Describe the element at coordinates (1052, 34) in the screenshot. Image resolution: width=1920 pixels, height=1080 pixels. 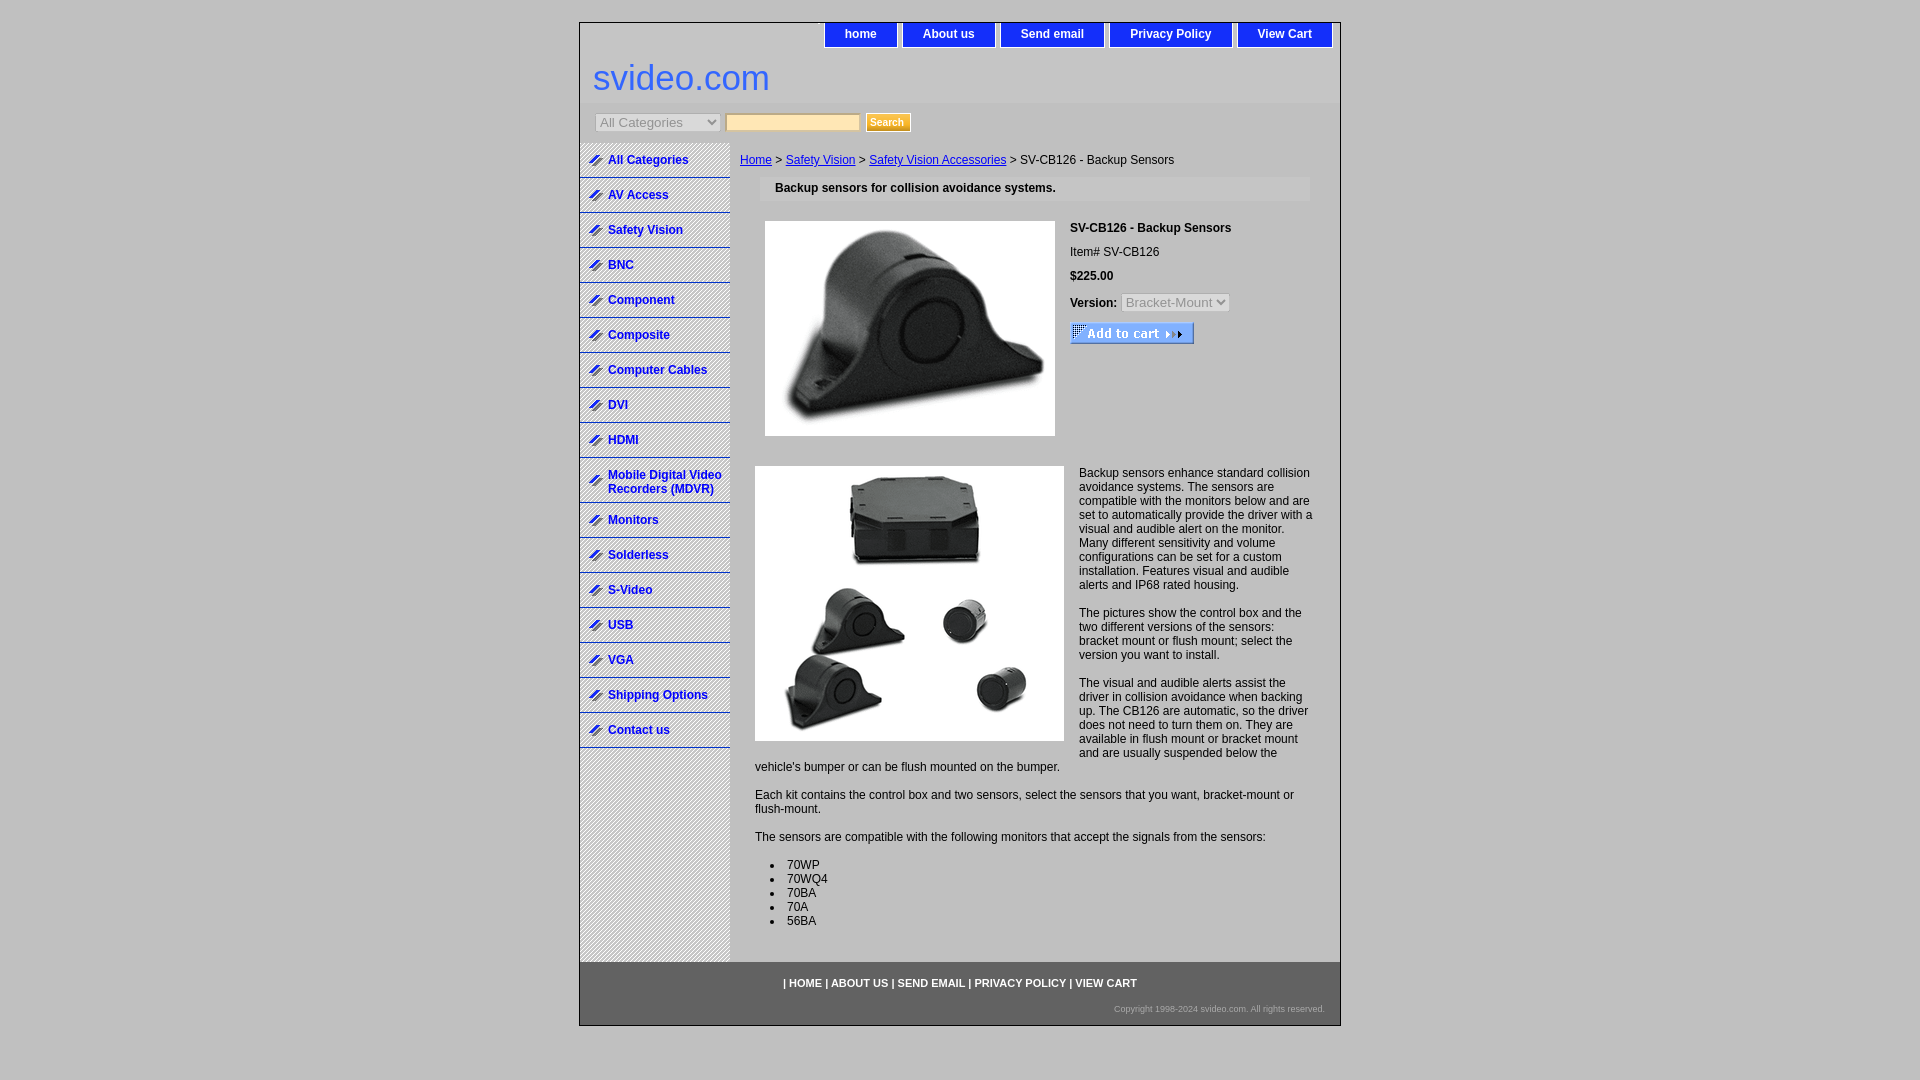
I see `Send email` at that location.